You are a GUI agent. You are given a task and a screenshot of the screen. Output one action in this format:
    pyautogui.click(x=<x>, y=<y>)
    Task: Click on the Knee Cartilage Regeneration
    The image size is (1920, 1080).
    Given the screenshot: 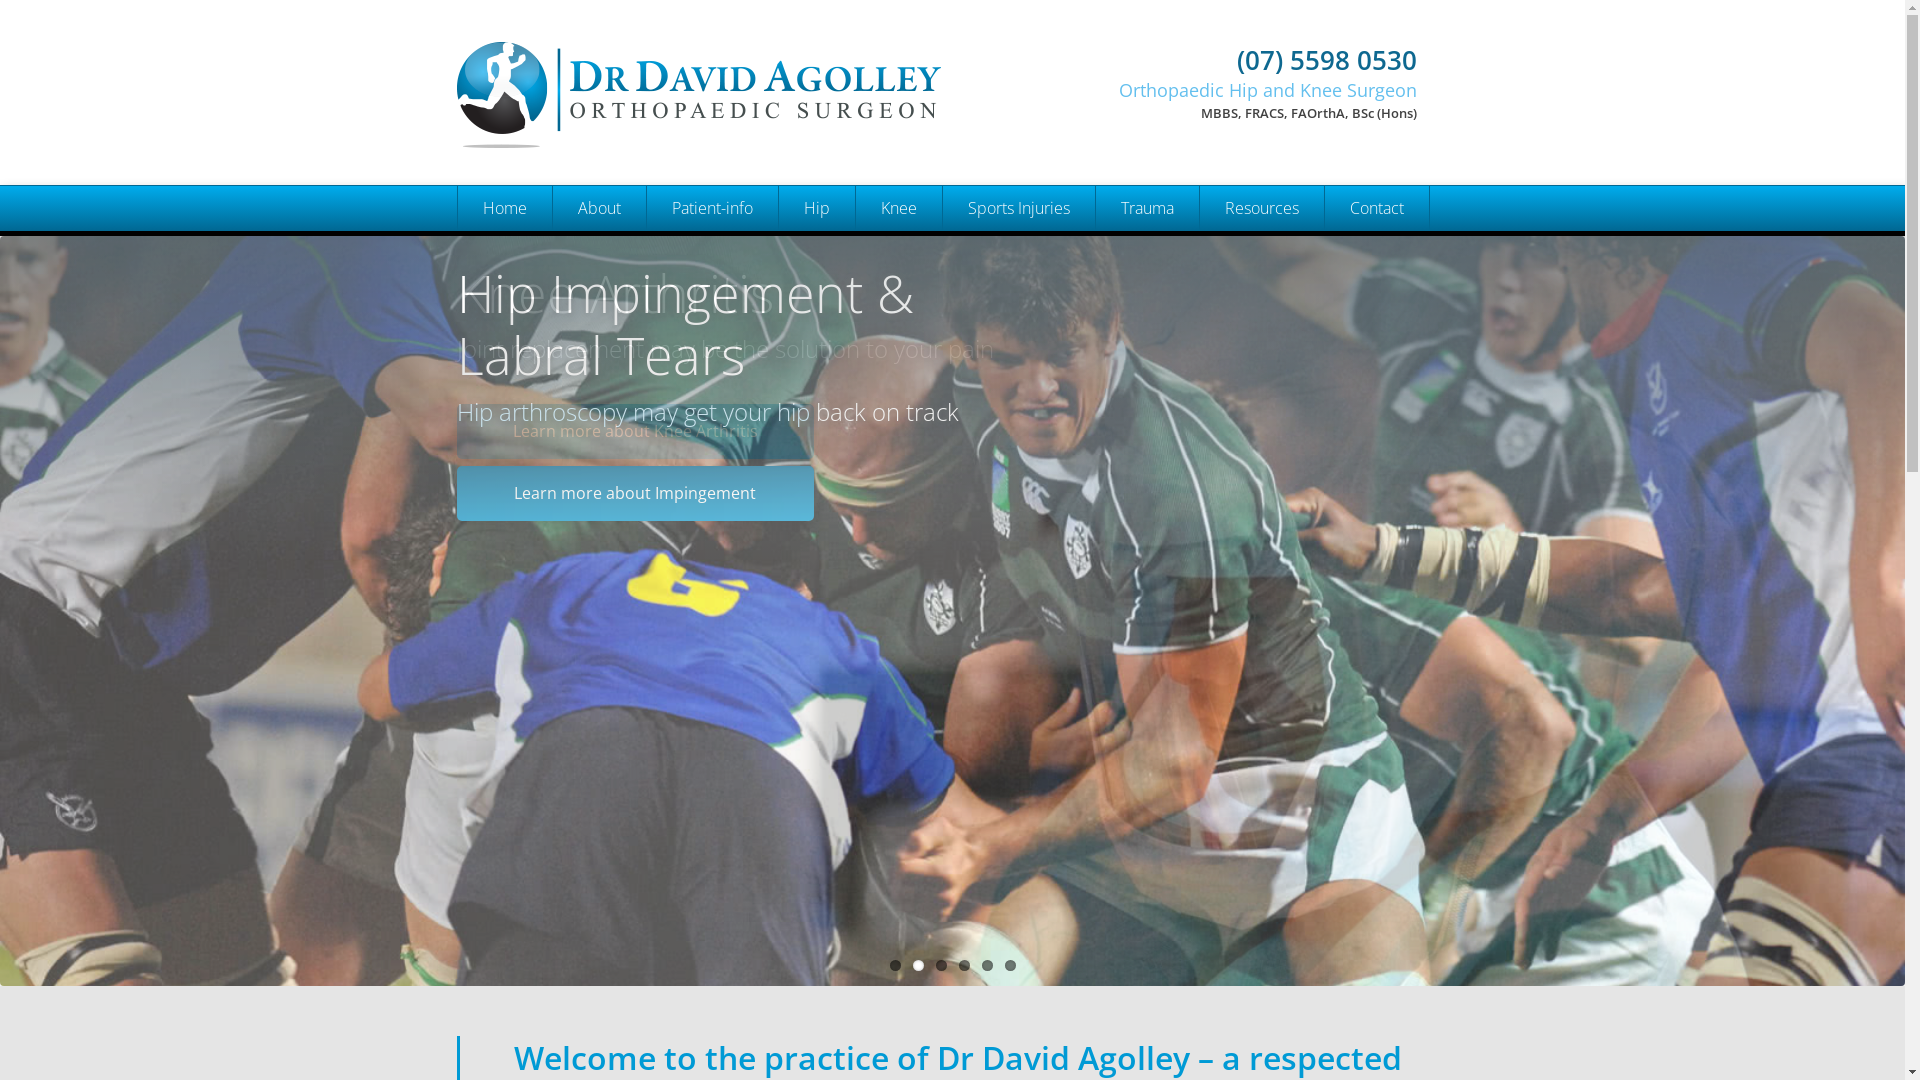 What is the action you would take?
    pyautogui.click(x=898, y=568)
    